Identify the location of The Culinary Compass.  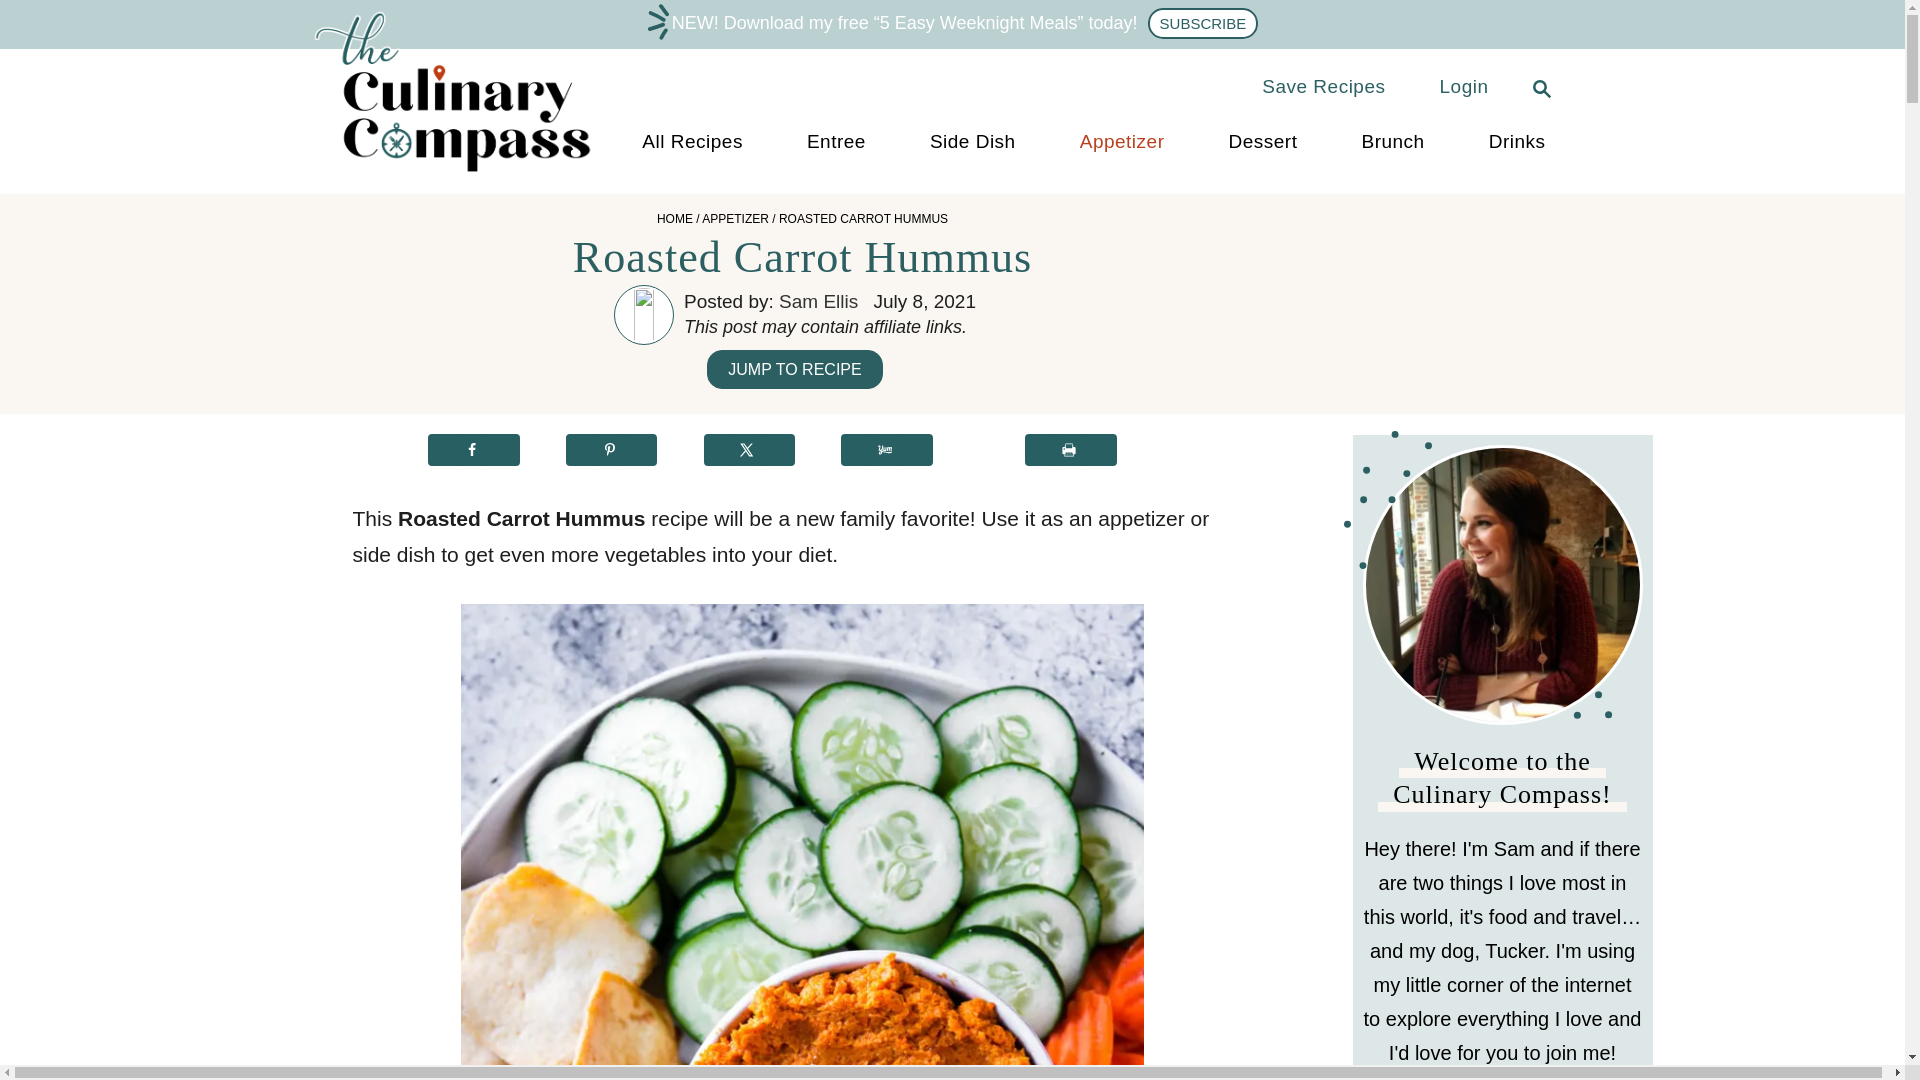
(471, 172).